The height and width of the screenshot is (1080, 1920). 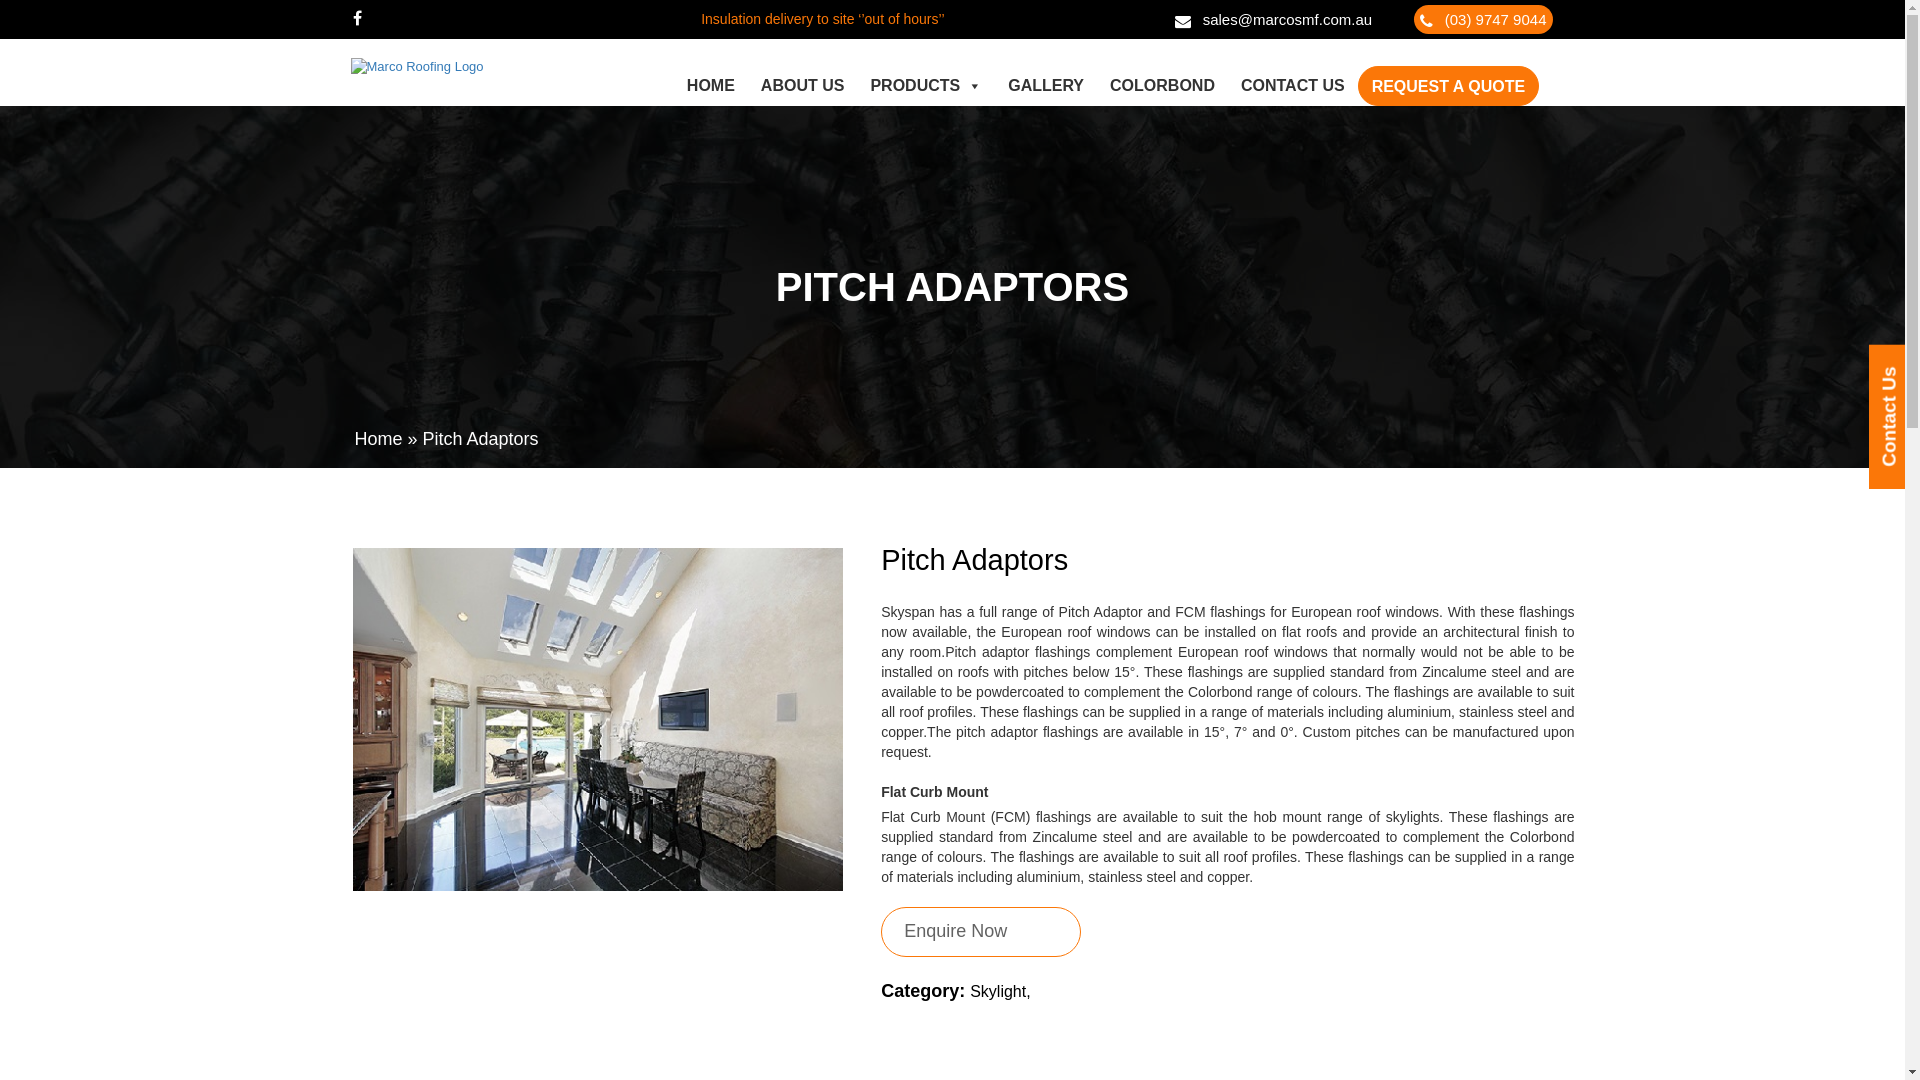 What do you see at coordinates (981, 932) in the screenshot?
I see `Enquire Now` at bounding box center [981, 932].